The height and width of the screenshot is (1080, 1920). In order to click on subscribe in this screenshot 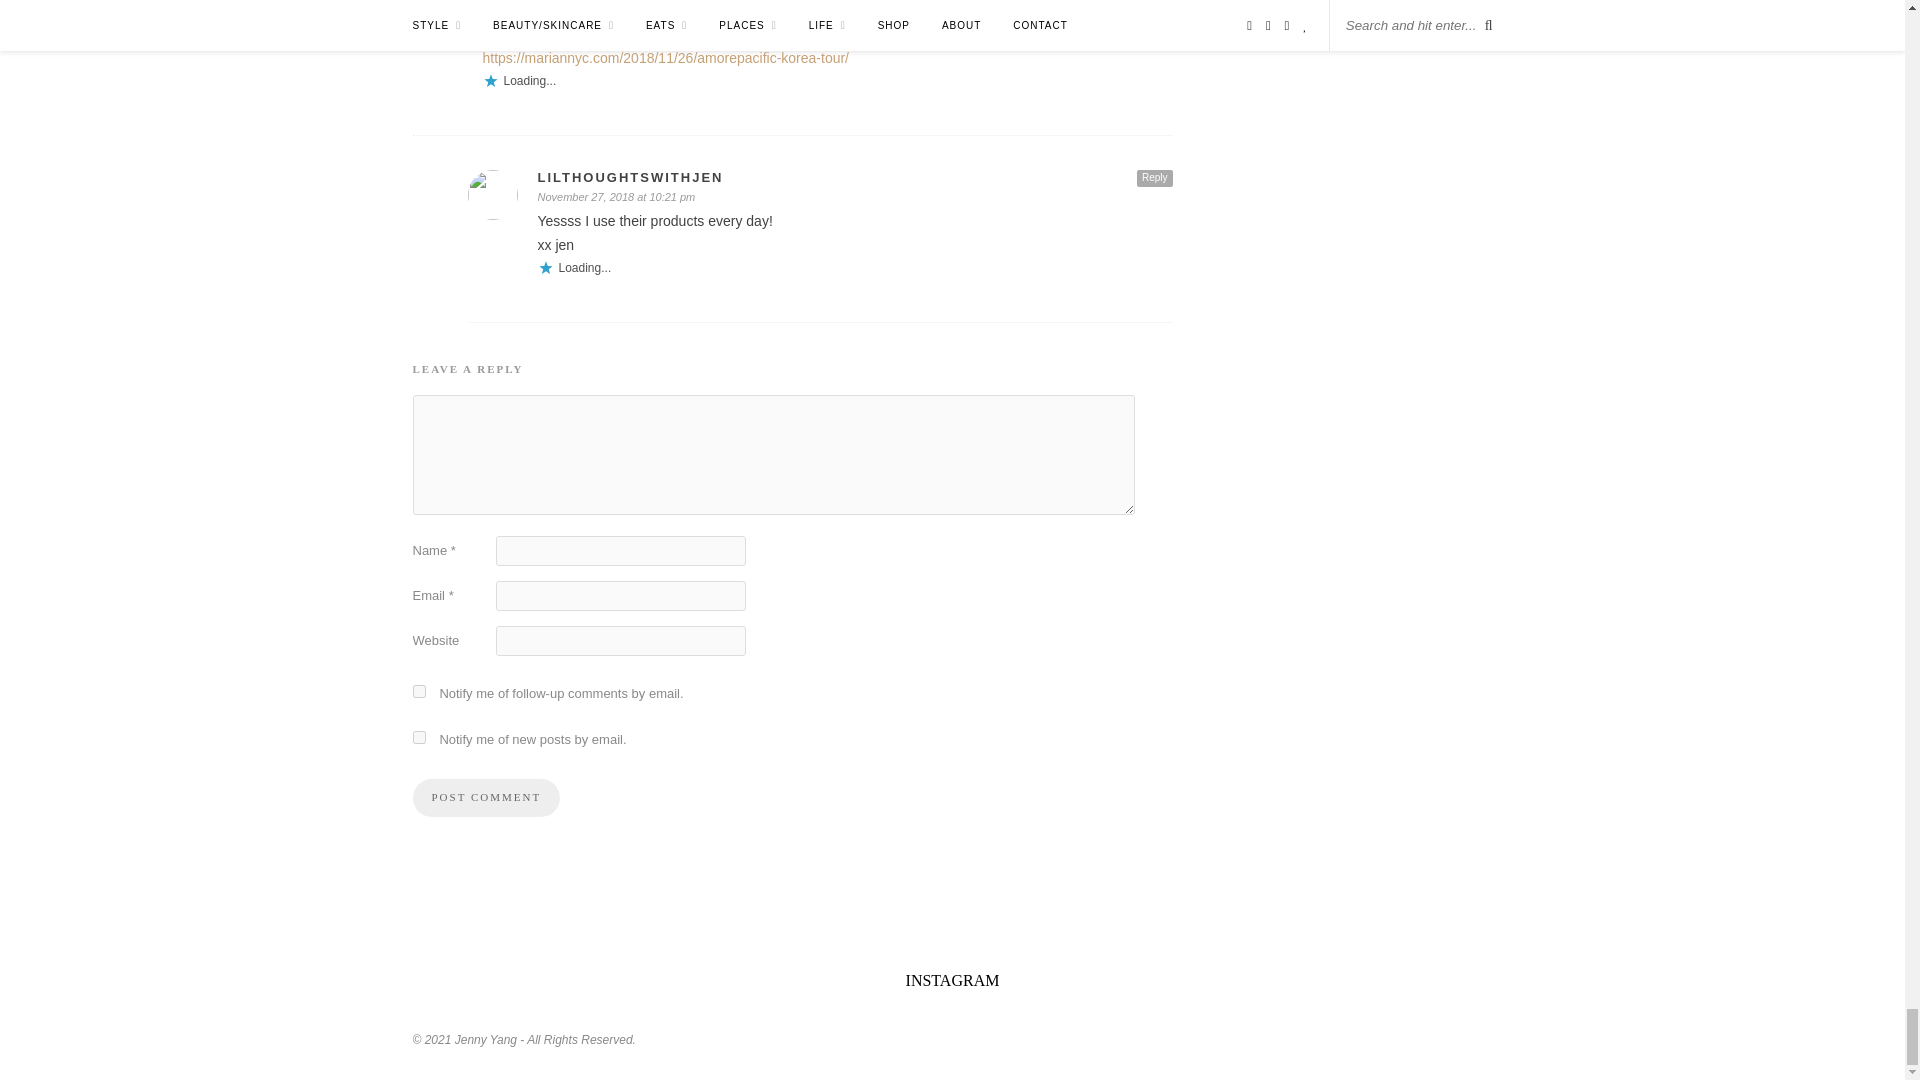, I will do `click(418, 738)`.